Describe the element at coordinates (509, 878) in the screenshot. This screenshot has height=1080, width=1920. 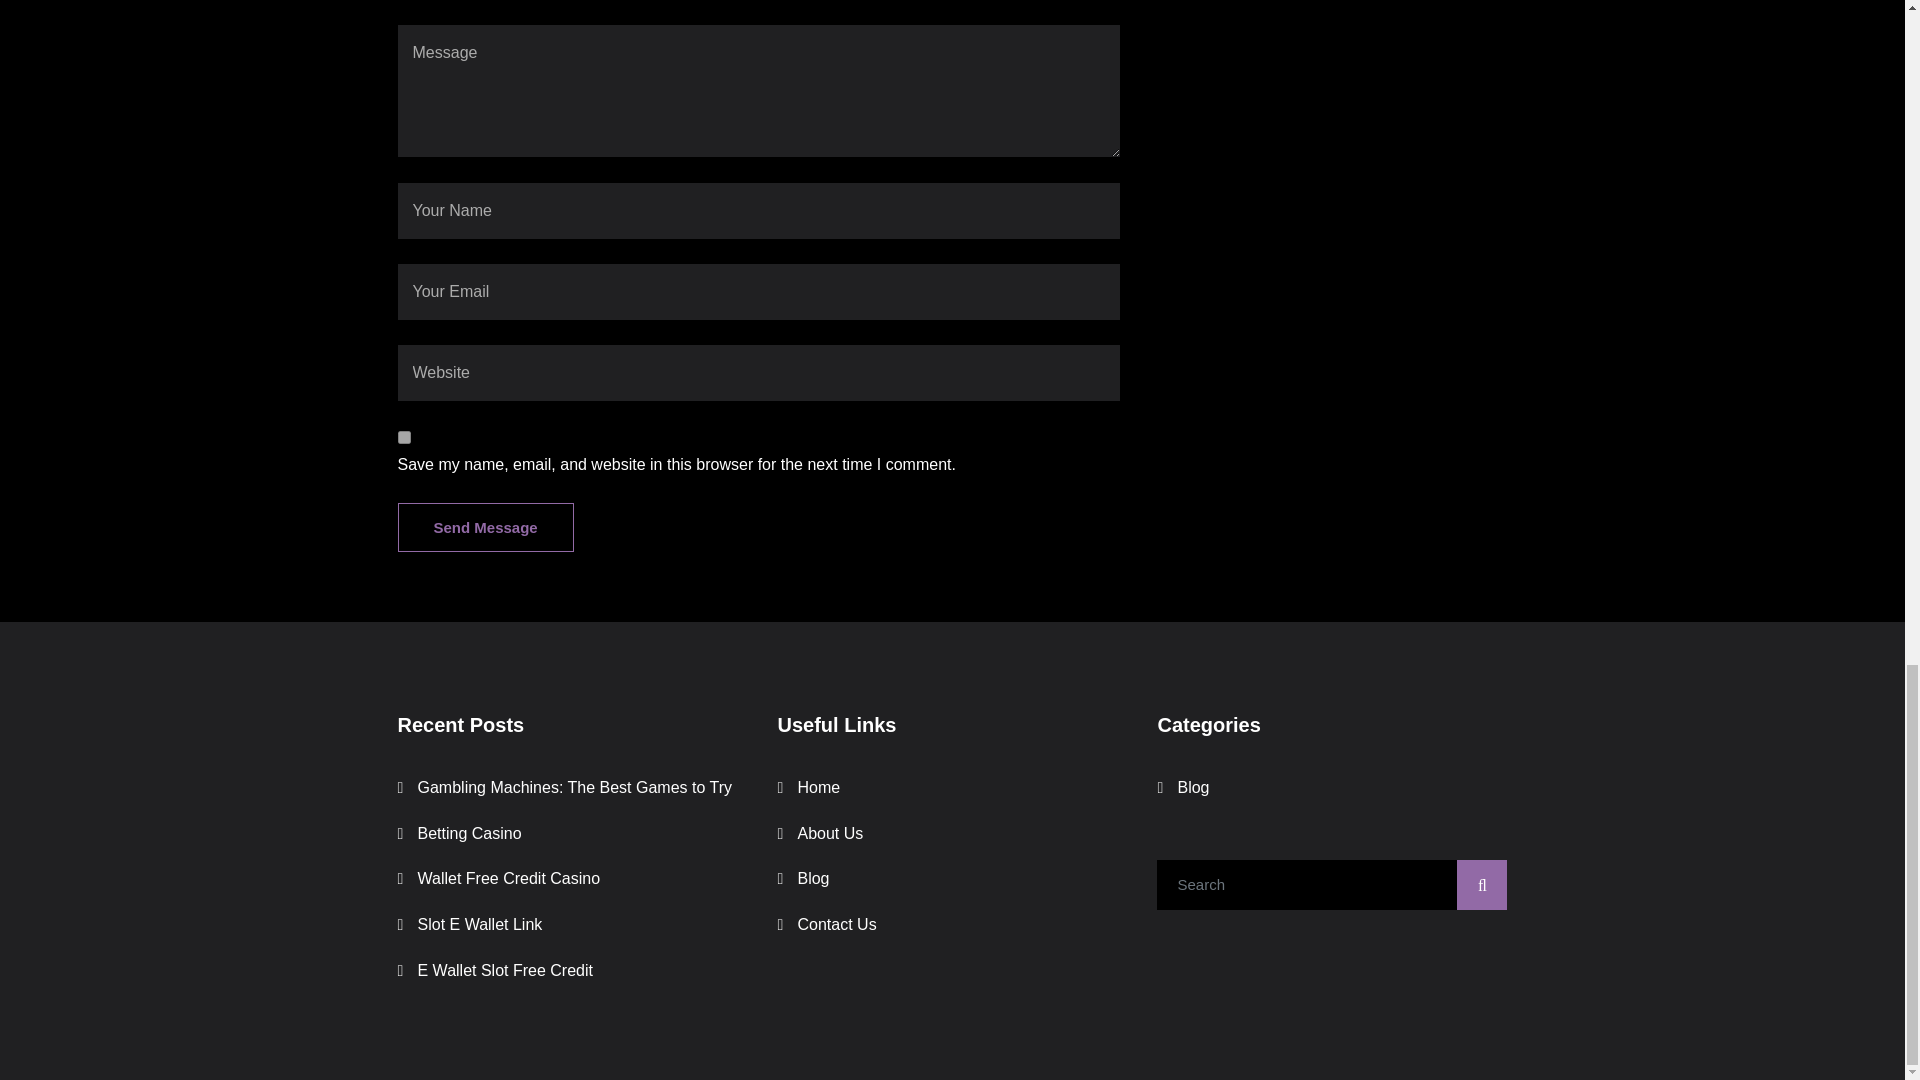
I see `Wallet Free Credit Casino` at that location.